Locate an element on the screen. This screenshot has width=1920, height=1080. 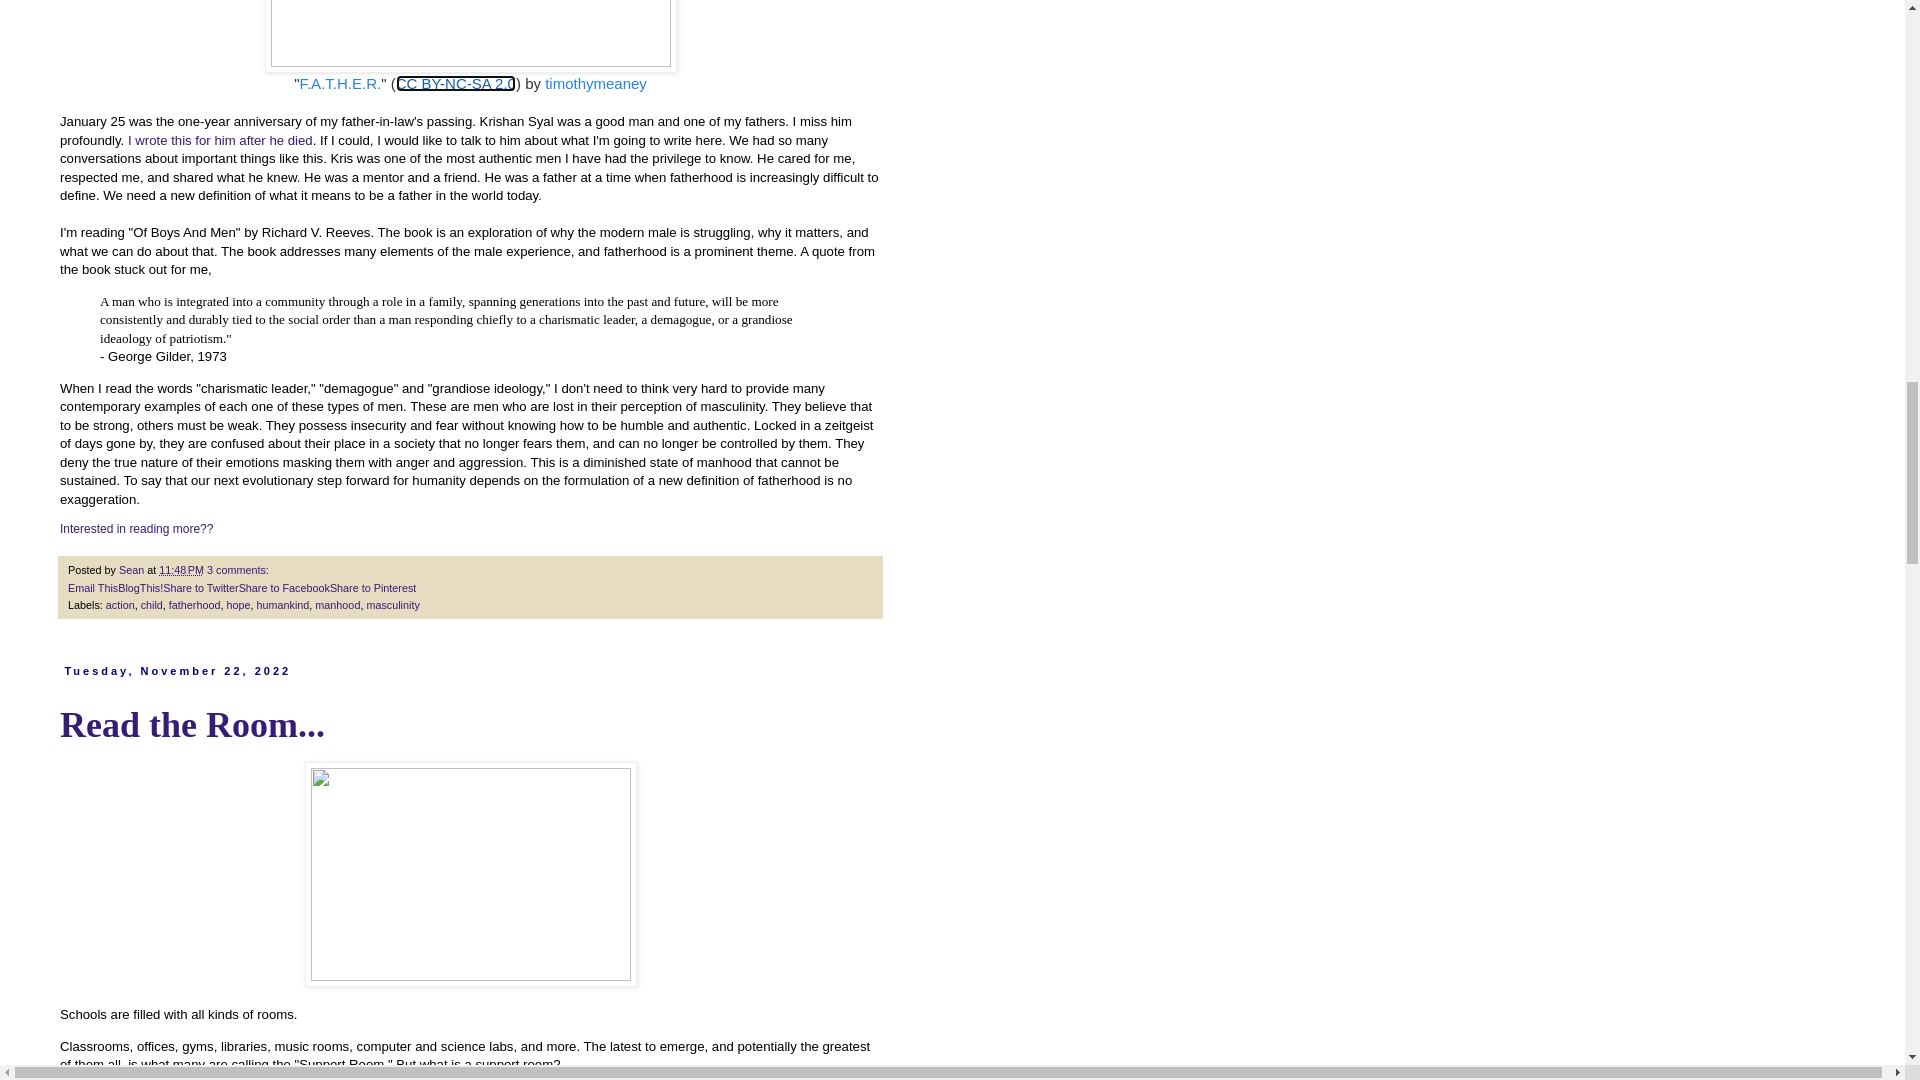
I wrote this for him after he died is located at coordinates (220, 140).